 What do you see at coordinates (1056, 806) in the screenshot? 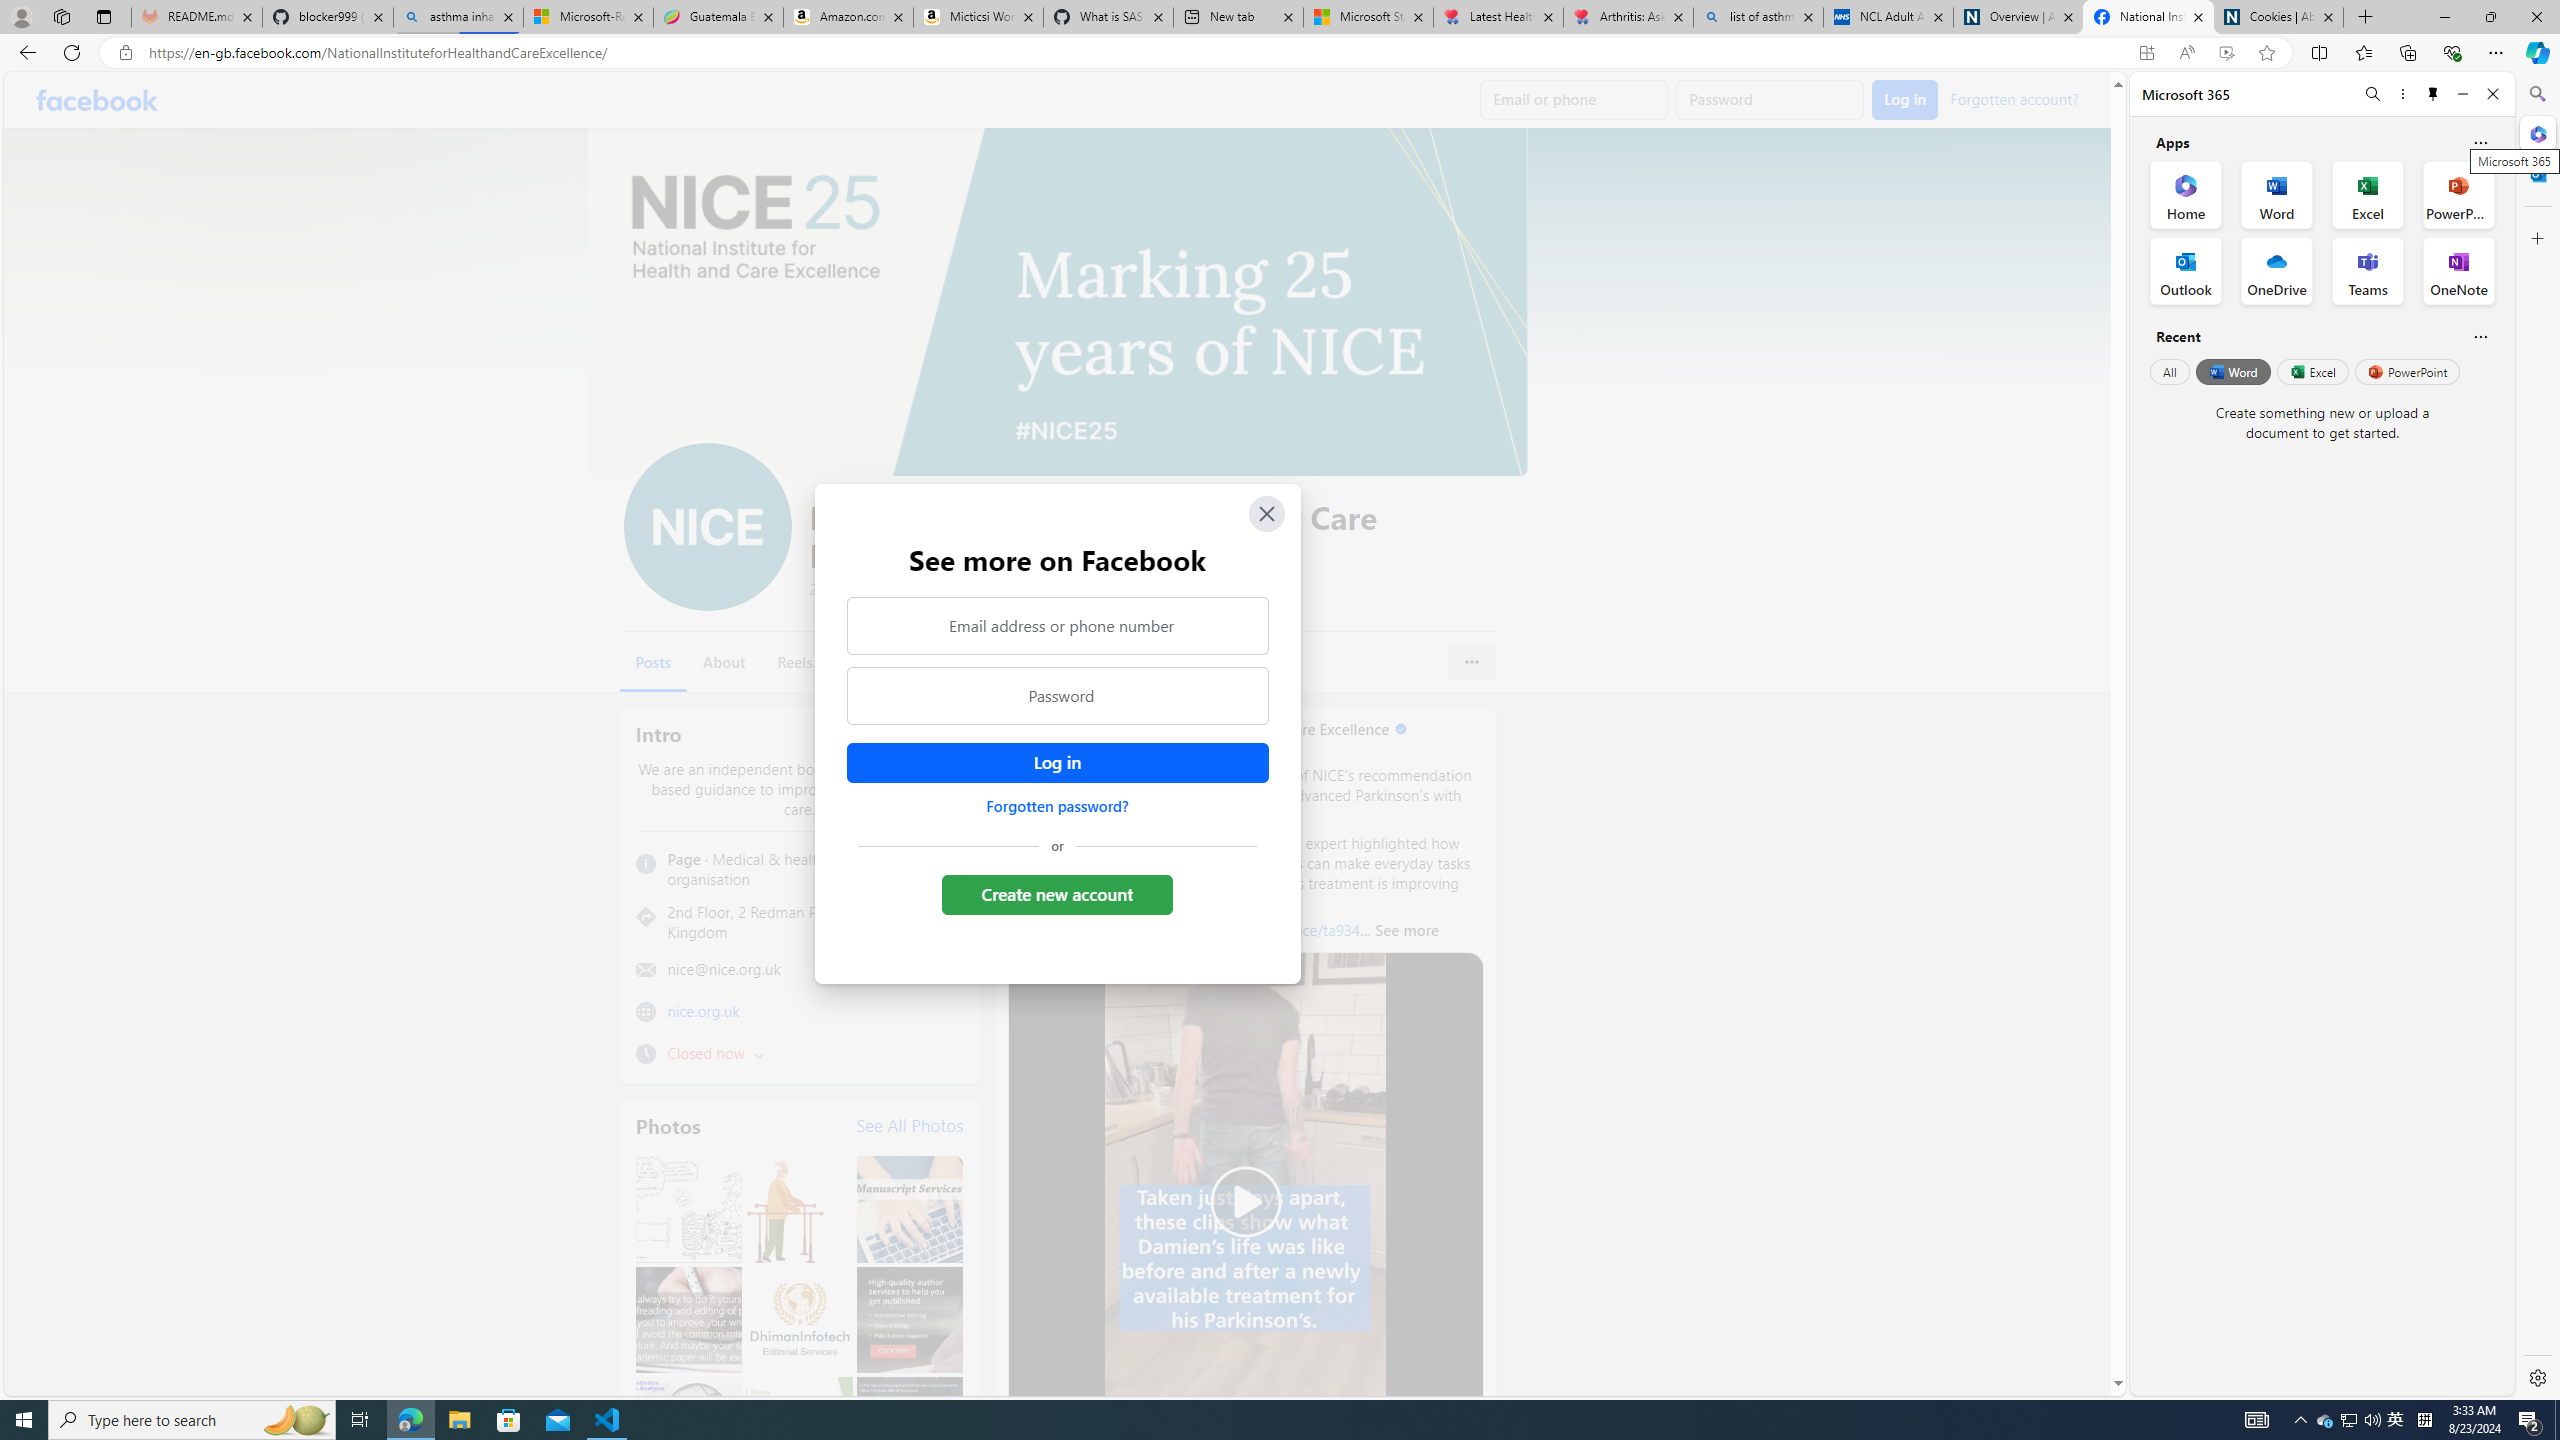
I see `Forgotten password?` at bounding box center [1056, 806].